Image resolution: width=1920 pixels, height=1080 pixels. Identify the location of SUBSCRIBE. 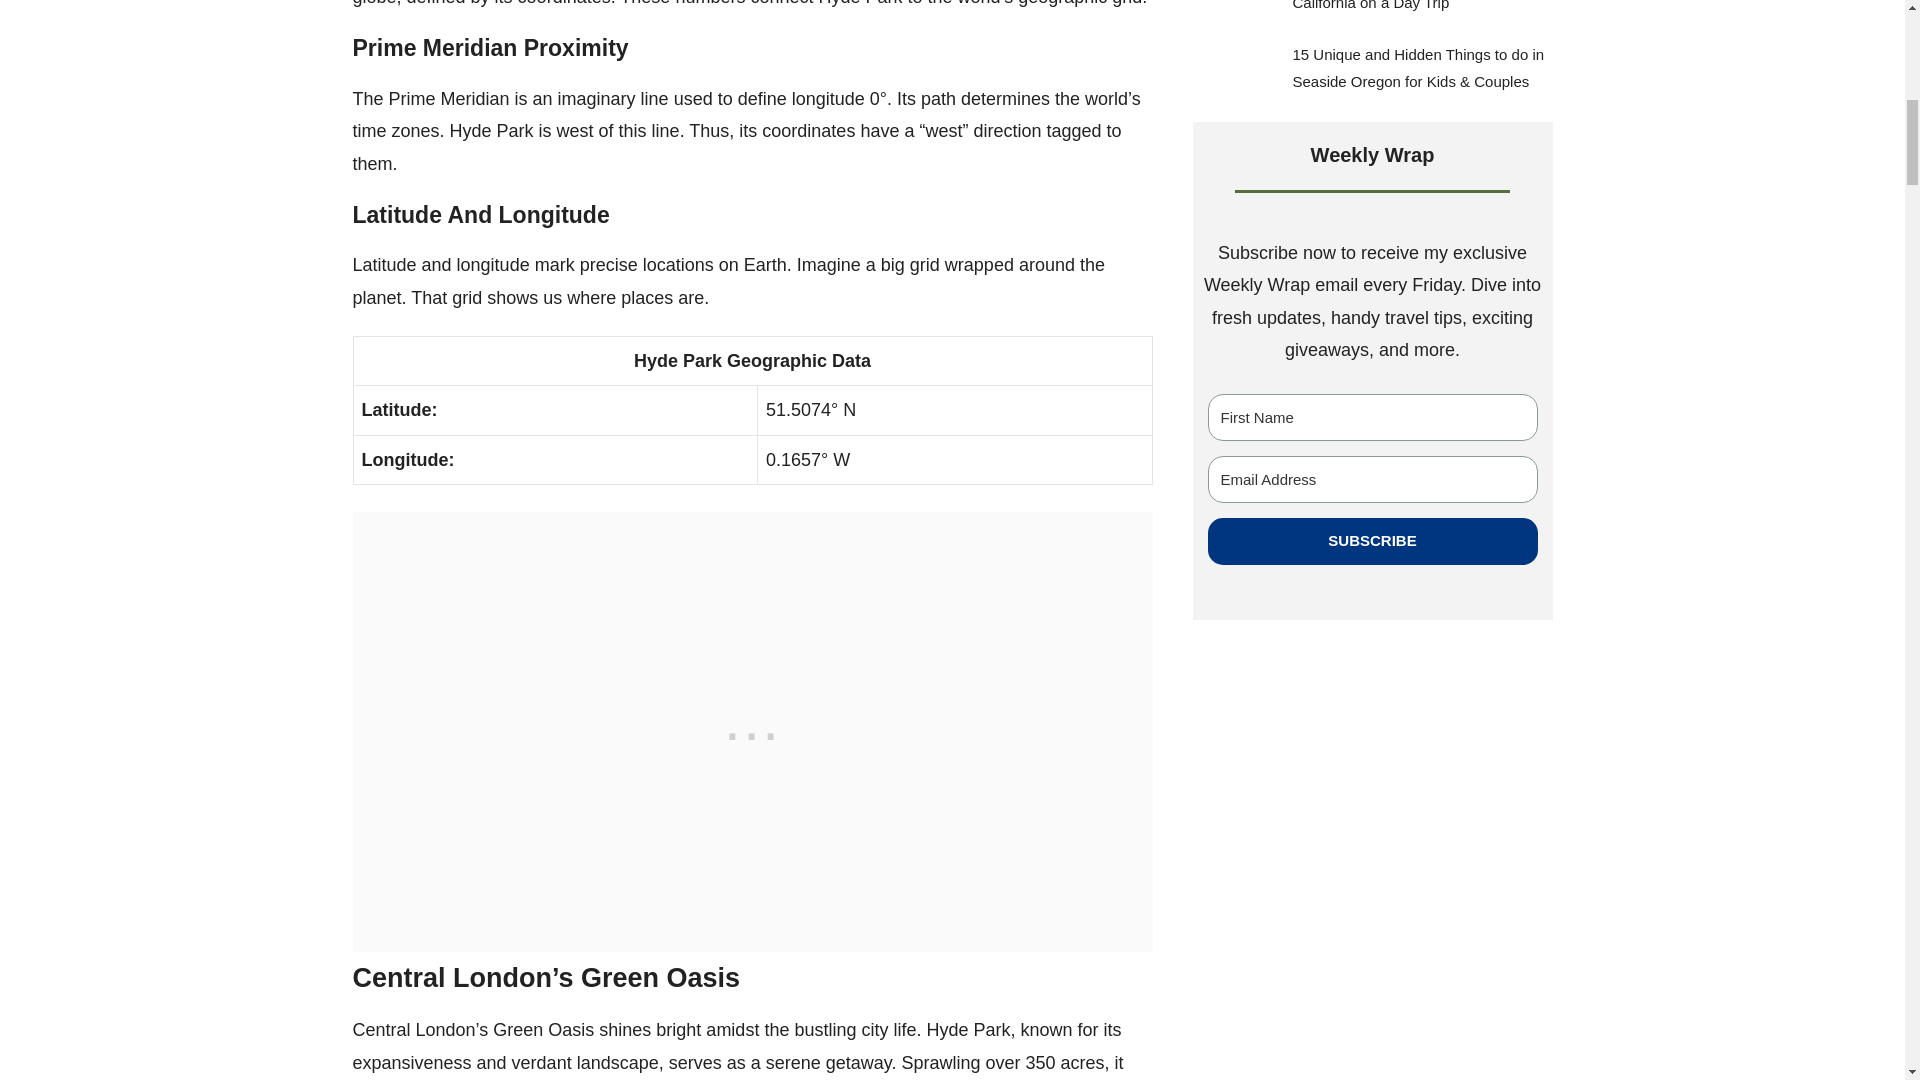
(1372, 541).